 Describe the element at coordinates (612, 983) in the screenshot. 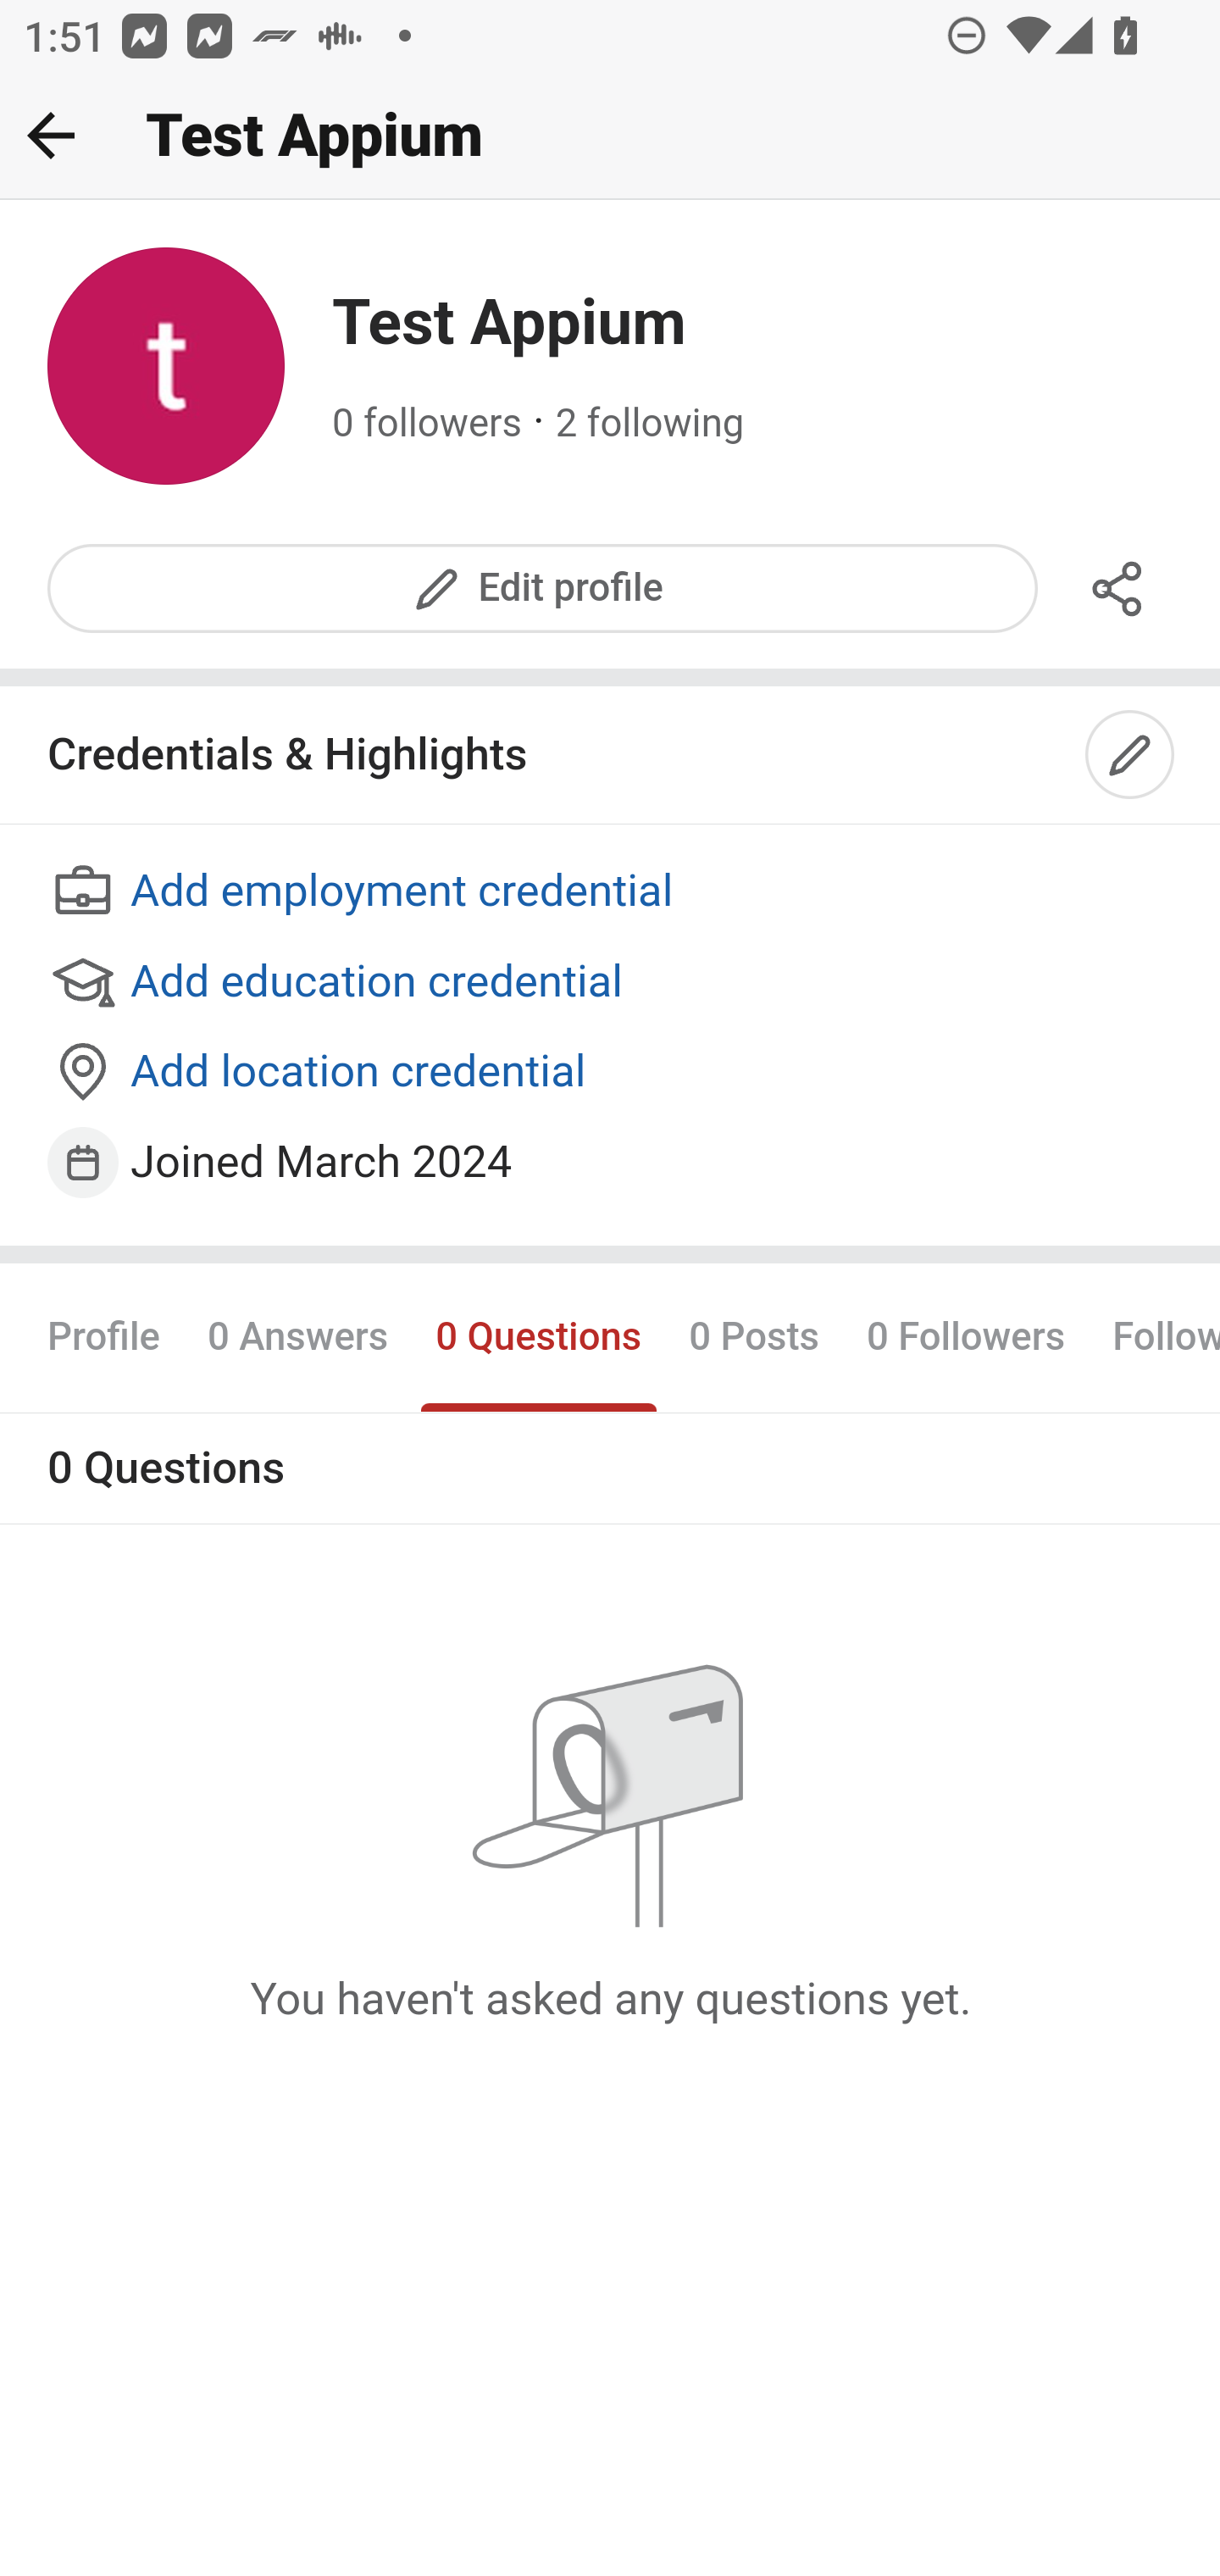

I see `Add education credential` at that location.